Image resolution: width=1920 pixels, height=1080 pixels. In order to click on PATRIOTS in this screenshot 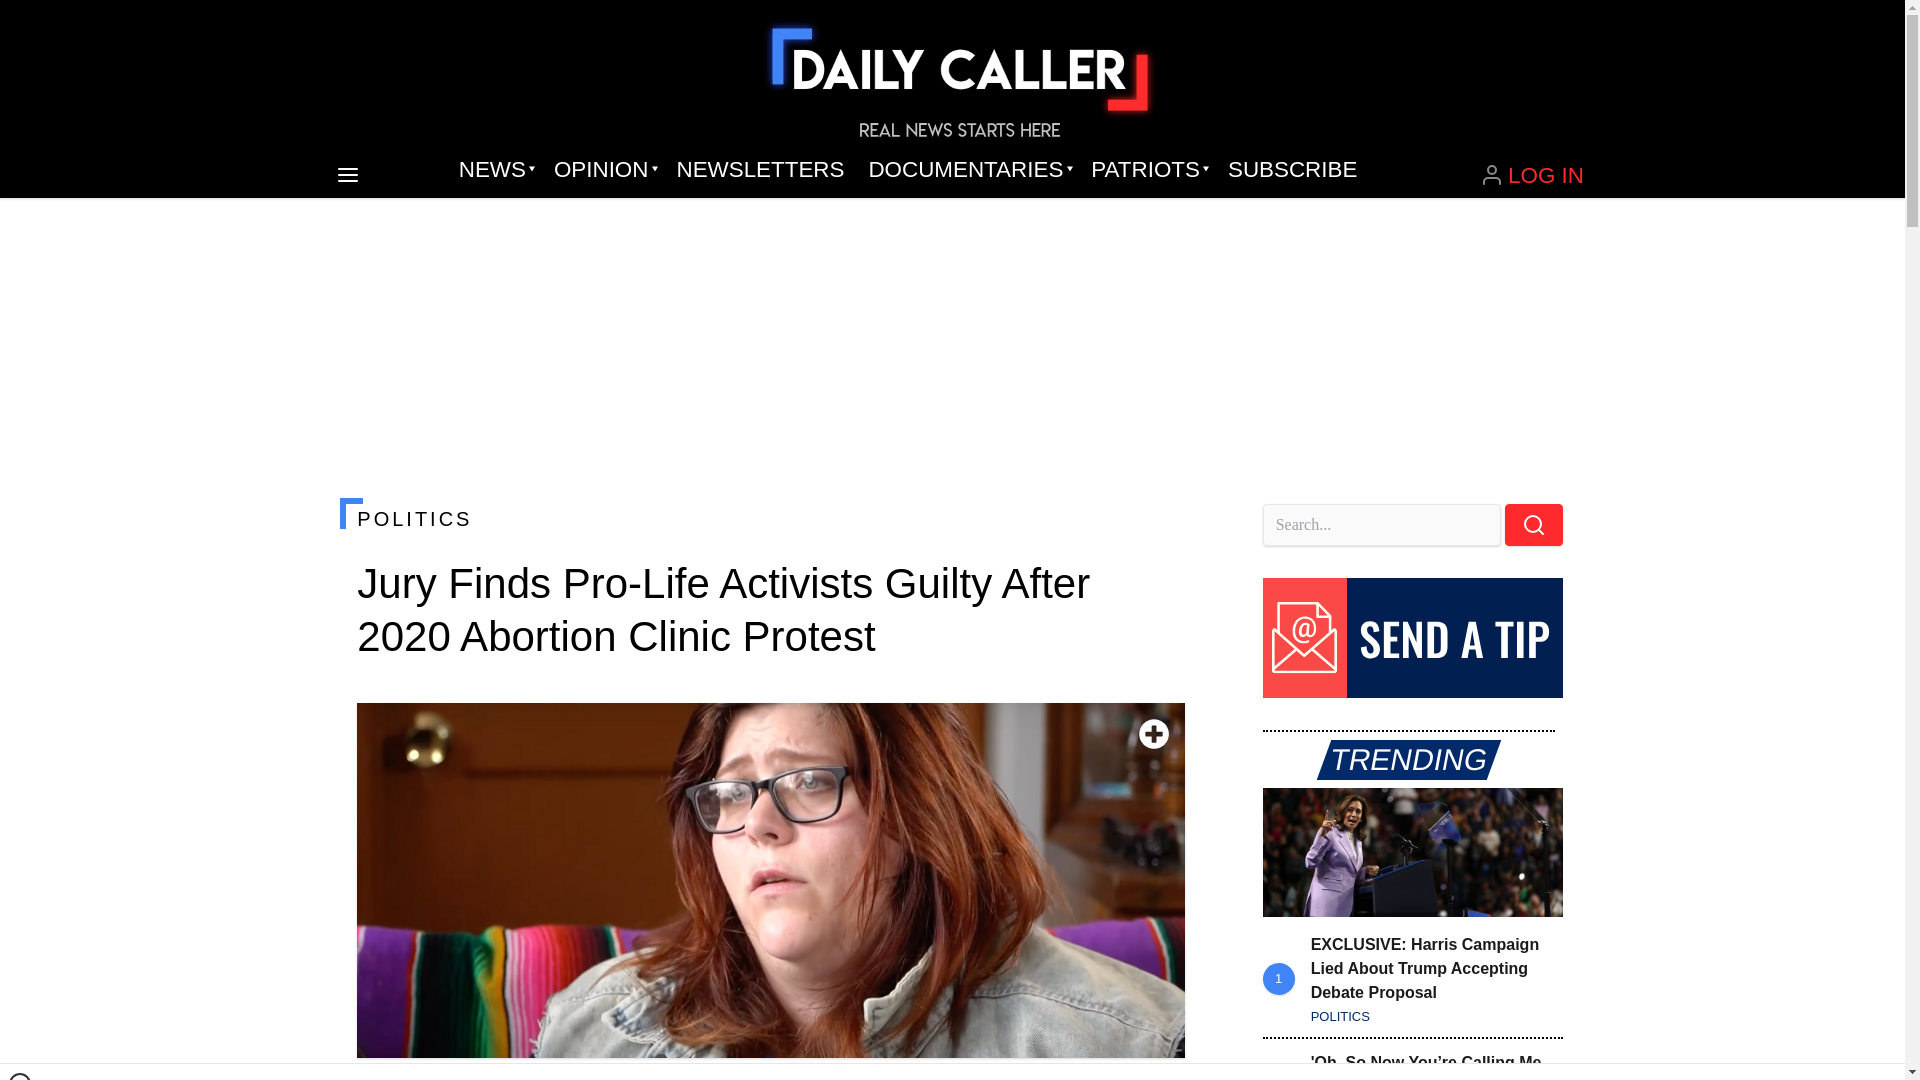, I will do `click(1147, 170)`.